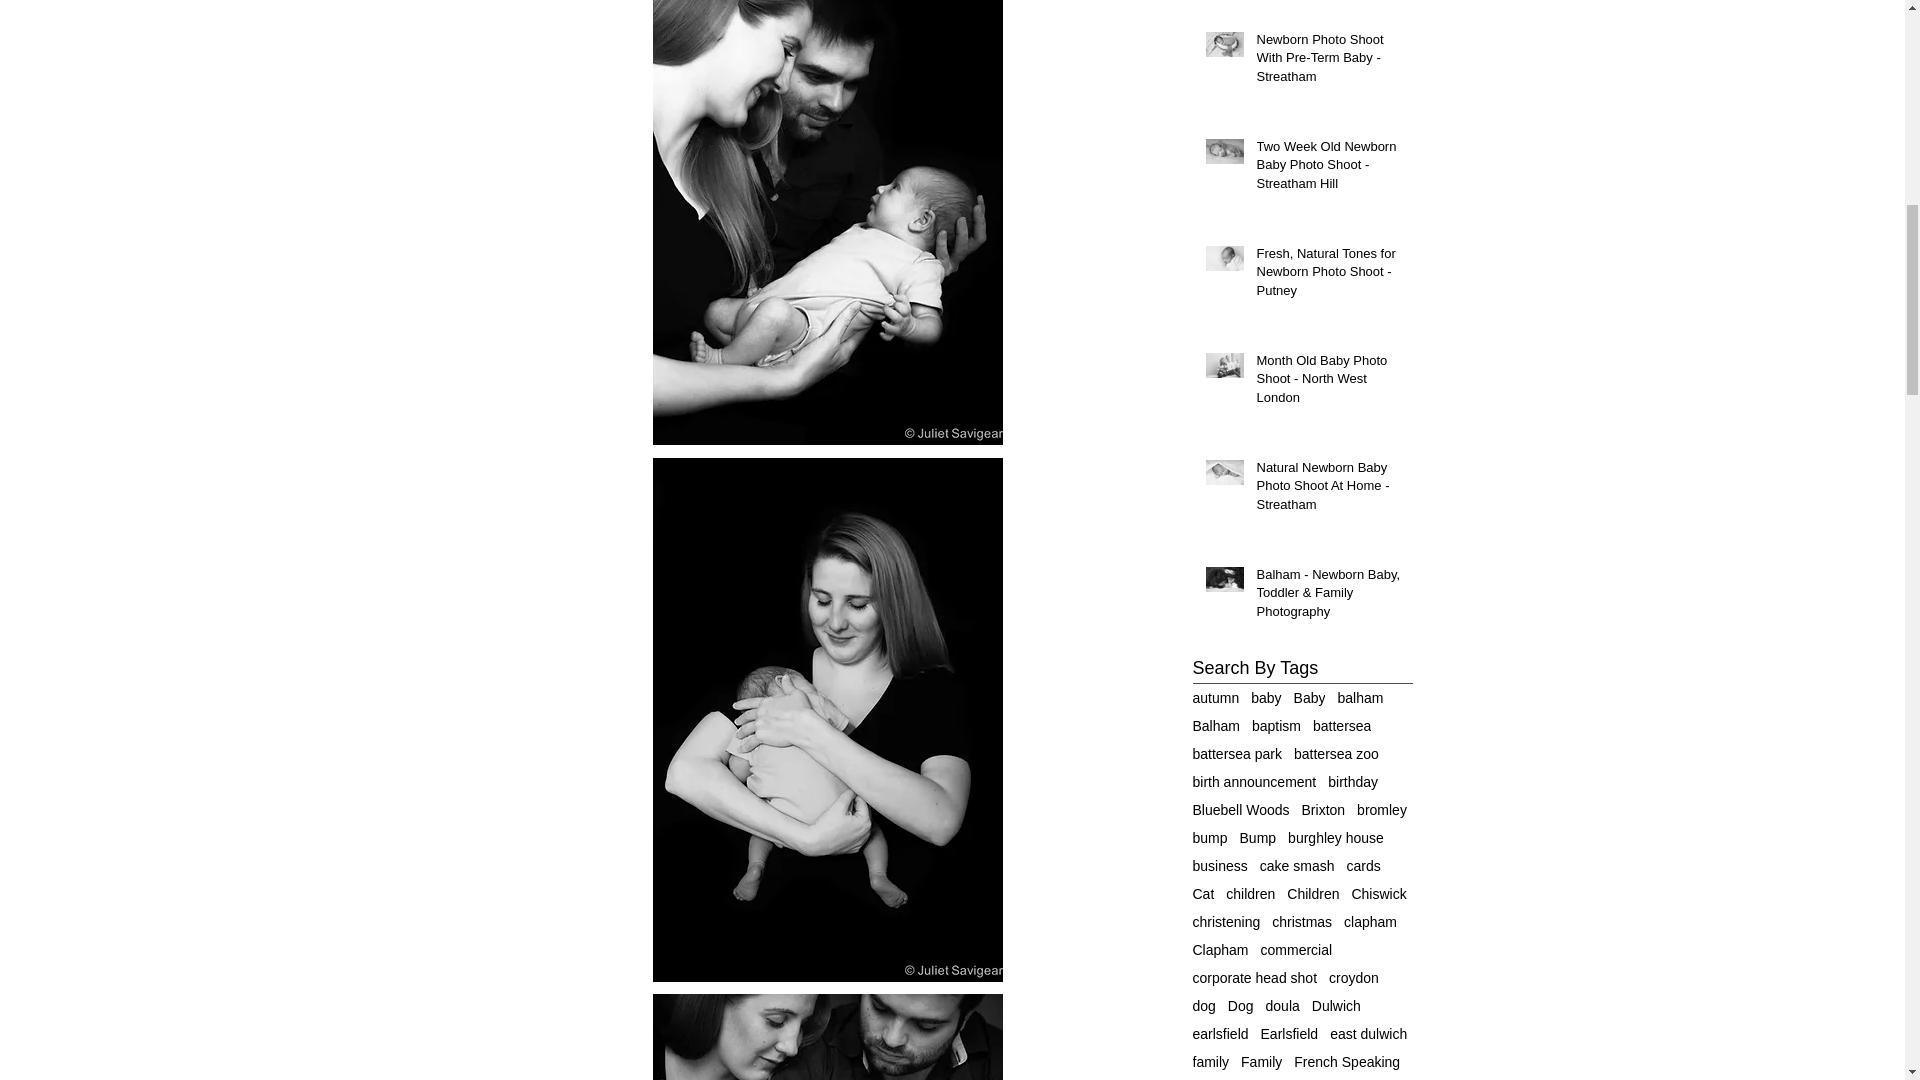  Describe the element at coordinates (1327, 276) in the screenshot. I see `Fresh, Natural Tones for Newborn Photo Shoot - Putney` at that location.